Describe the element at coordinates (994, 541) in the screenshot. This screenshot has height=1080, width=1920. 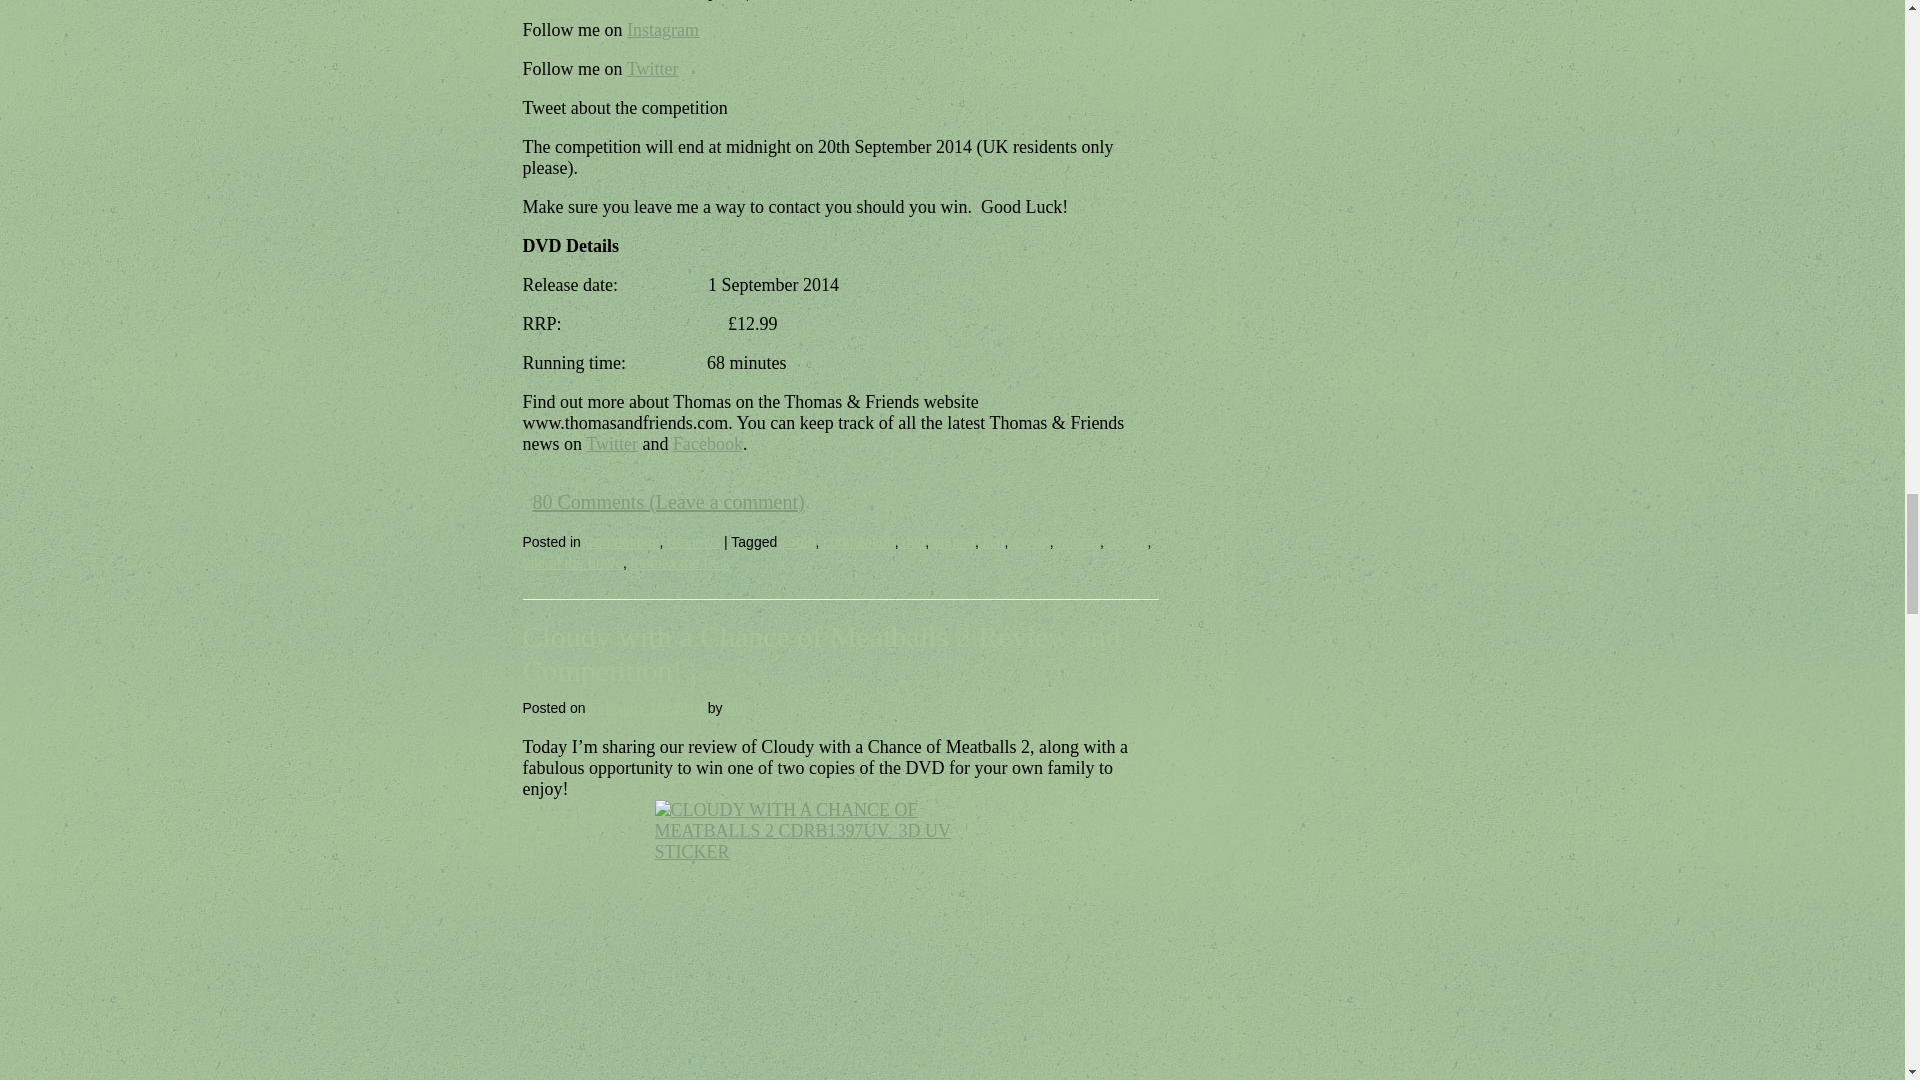
I see `film` at that location.